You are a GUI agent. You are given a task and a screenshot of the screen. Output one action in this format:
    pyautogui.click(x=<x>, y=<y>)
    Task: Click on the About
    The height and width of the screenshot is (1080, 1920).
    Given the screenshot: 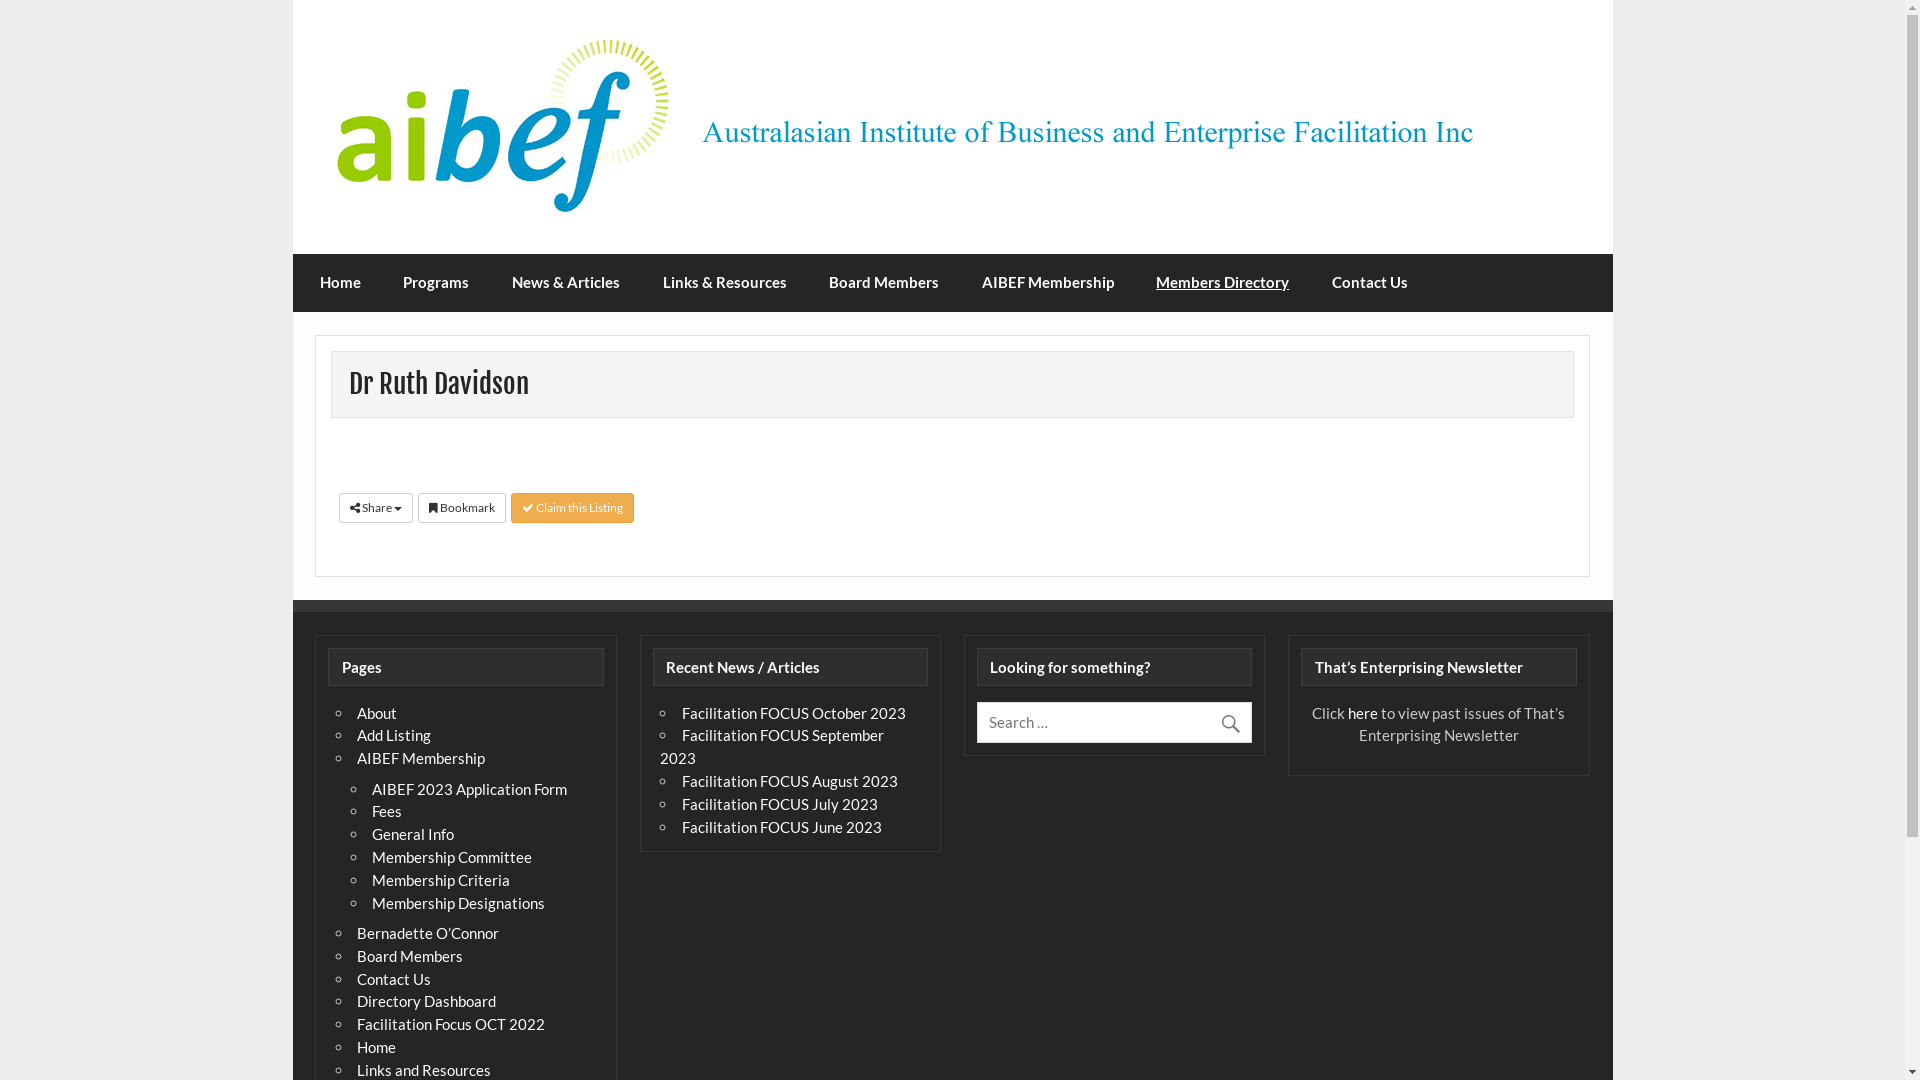 What is the action you would take?
    pyautogui.click(x=377, y=713)
    